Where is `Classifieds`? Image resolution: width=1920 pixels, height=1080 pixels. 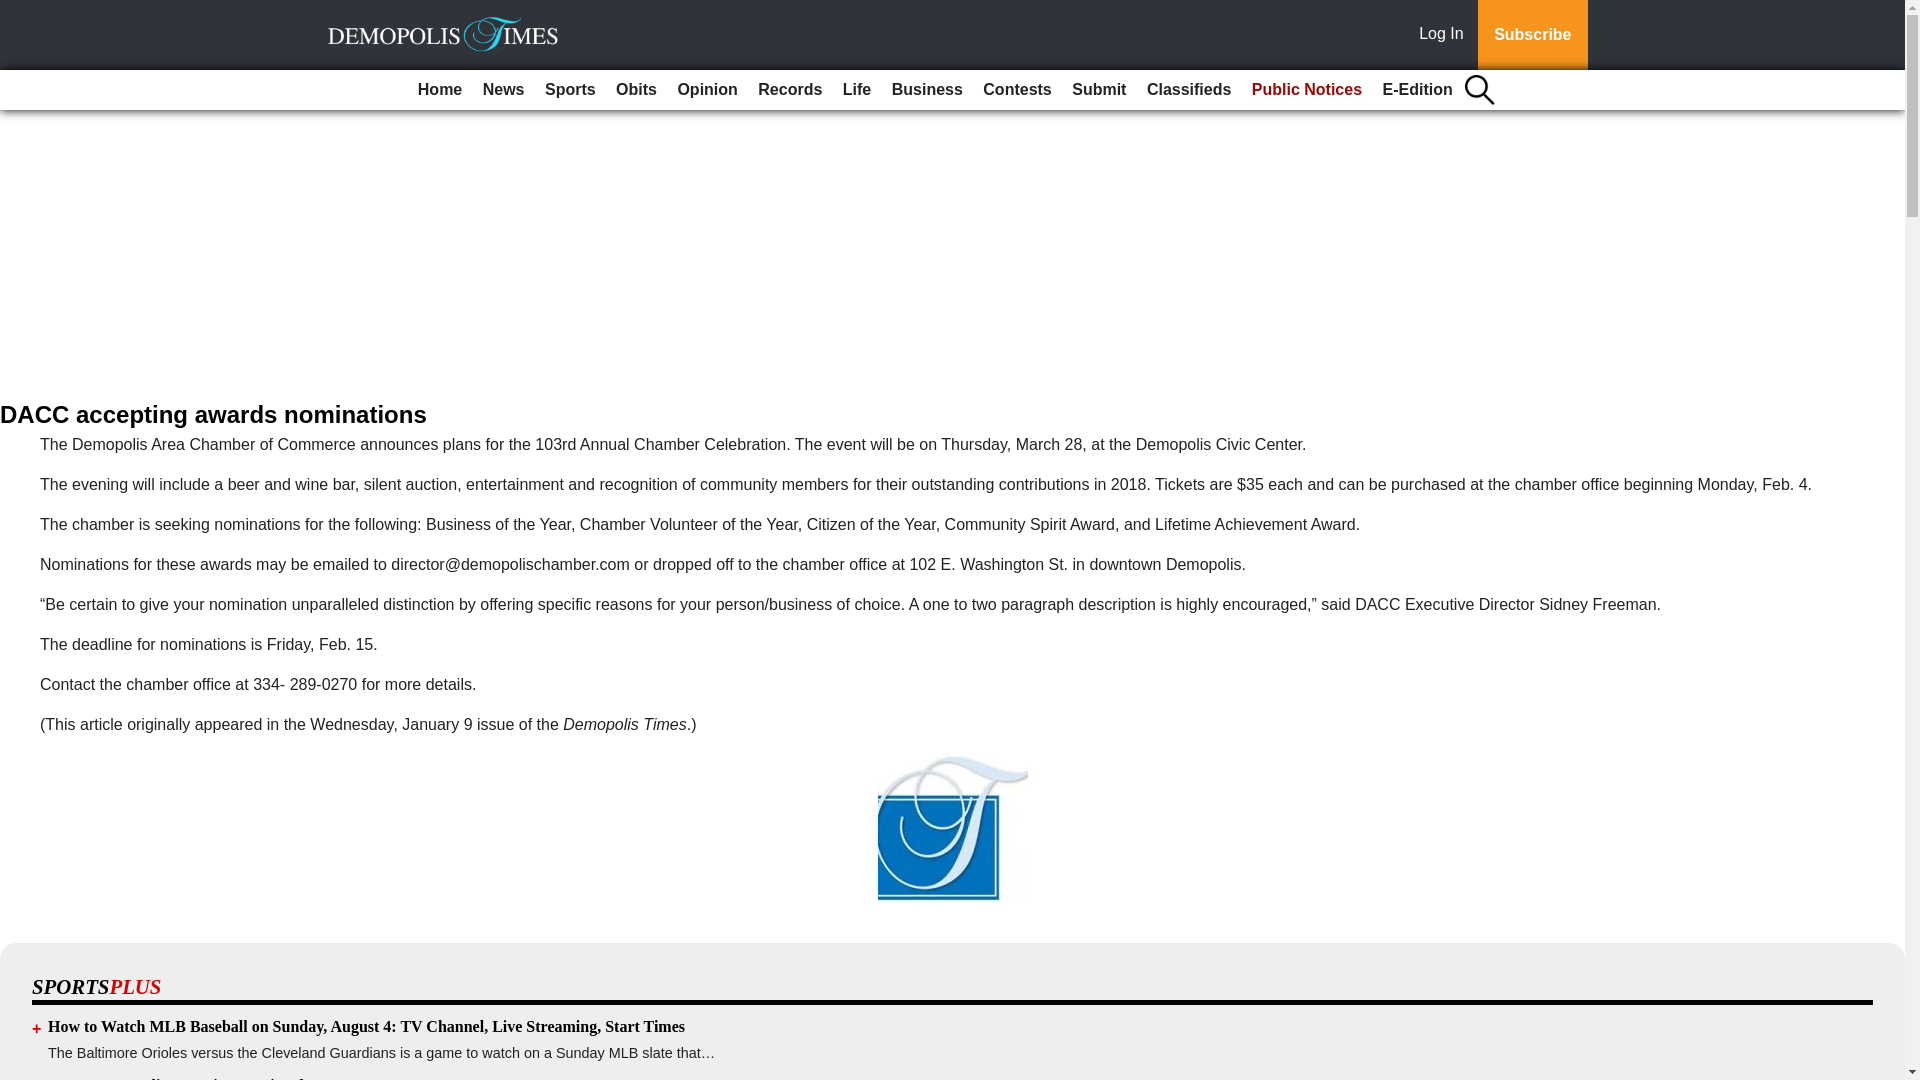
Classifieds is located at coordinates (1188, 90).